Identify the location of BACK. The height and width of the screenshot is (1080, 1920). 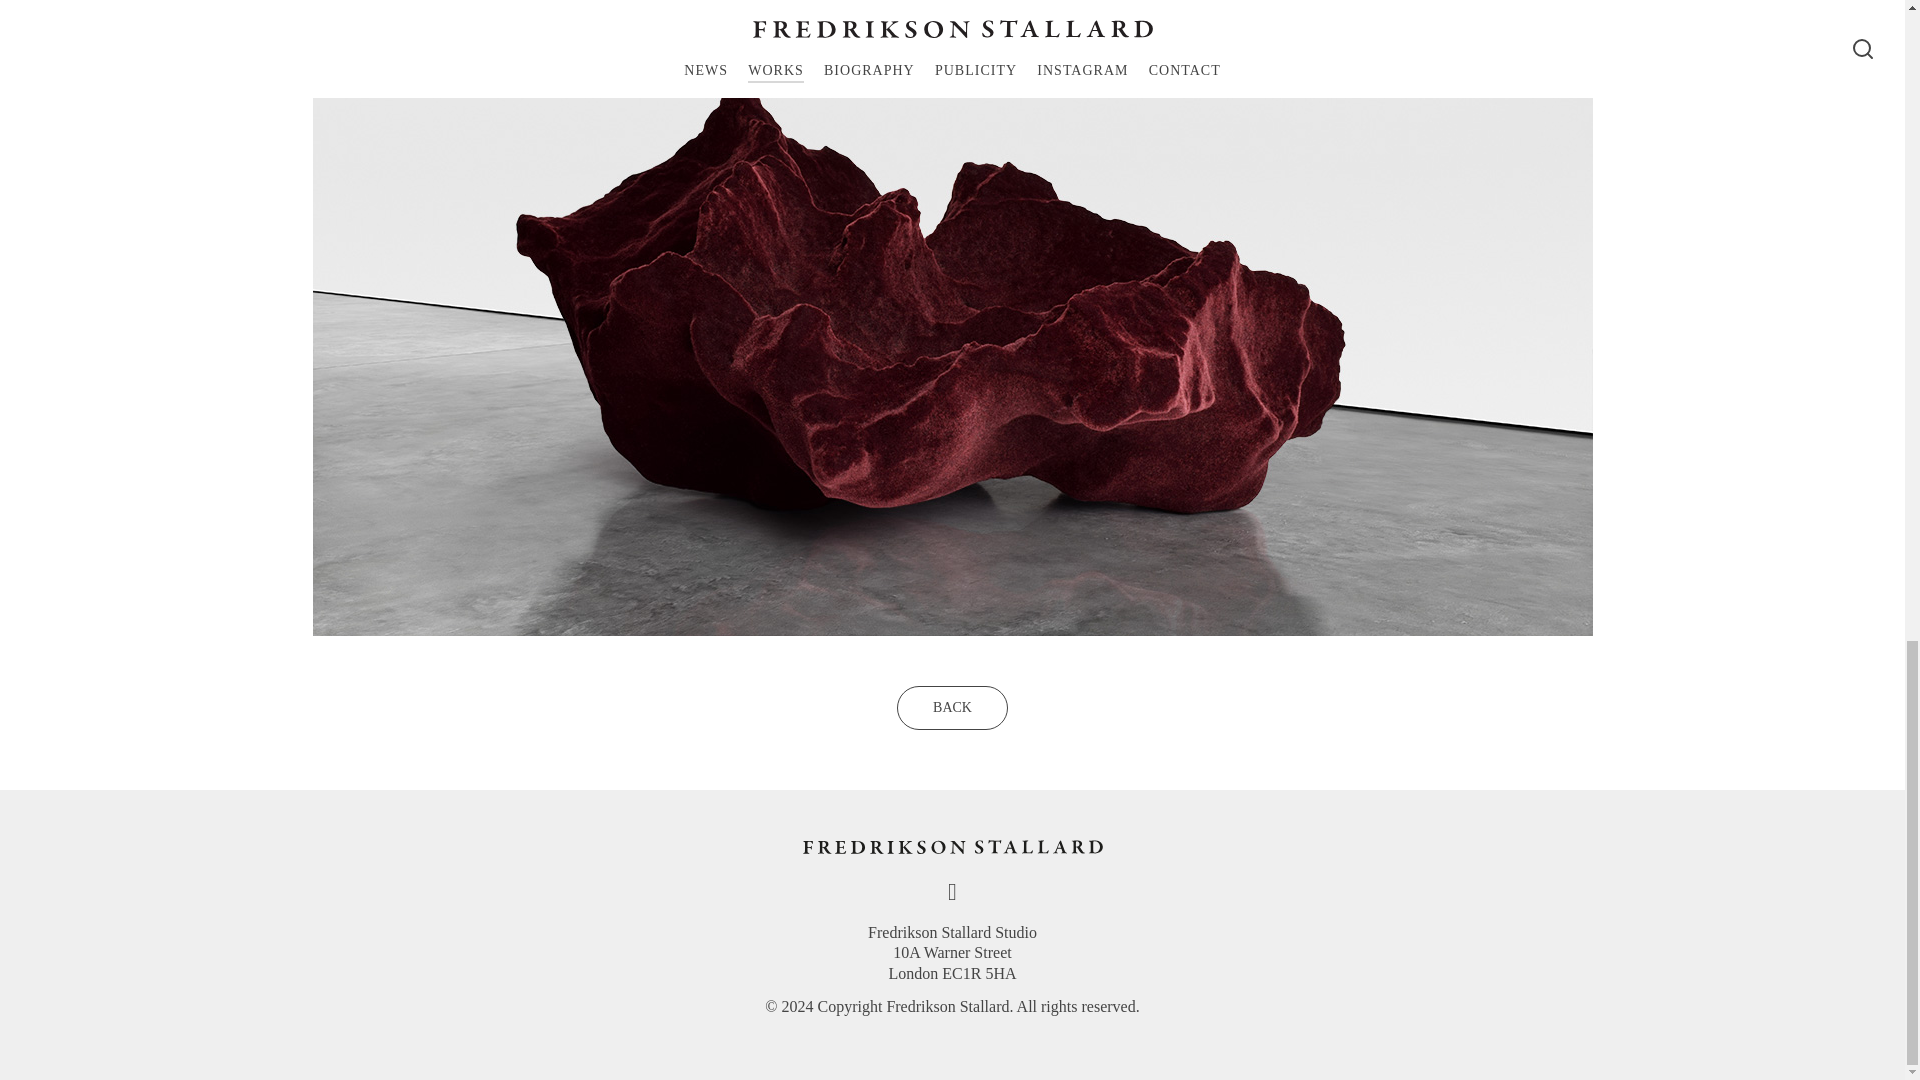
(952, 708).